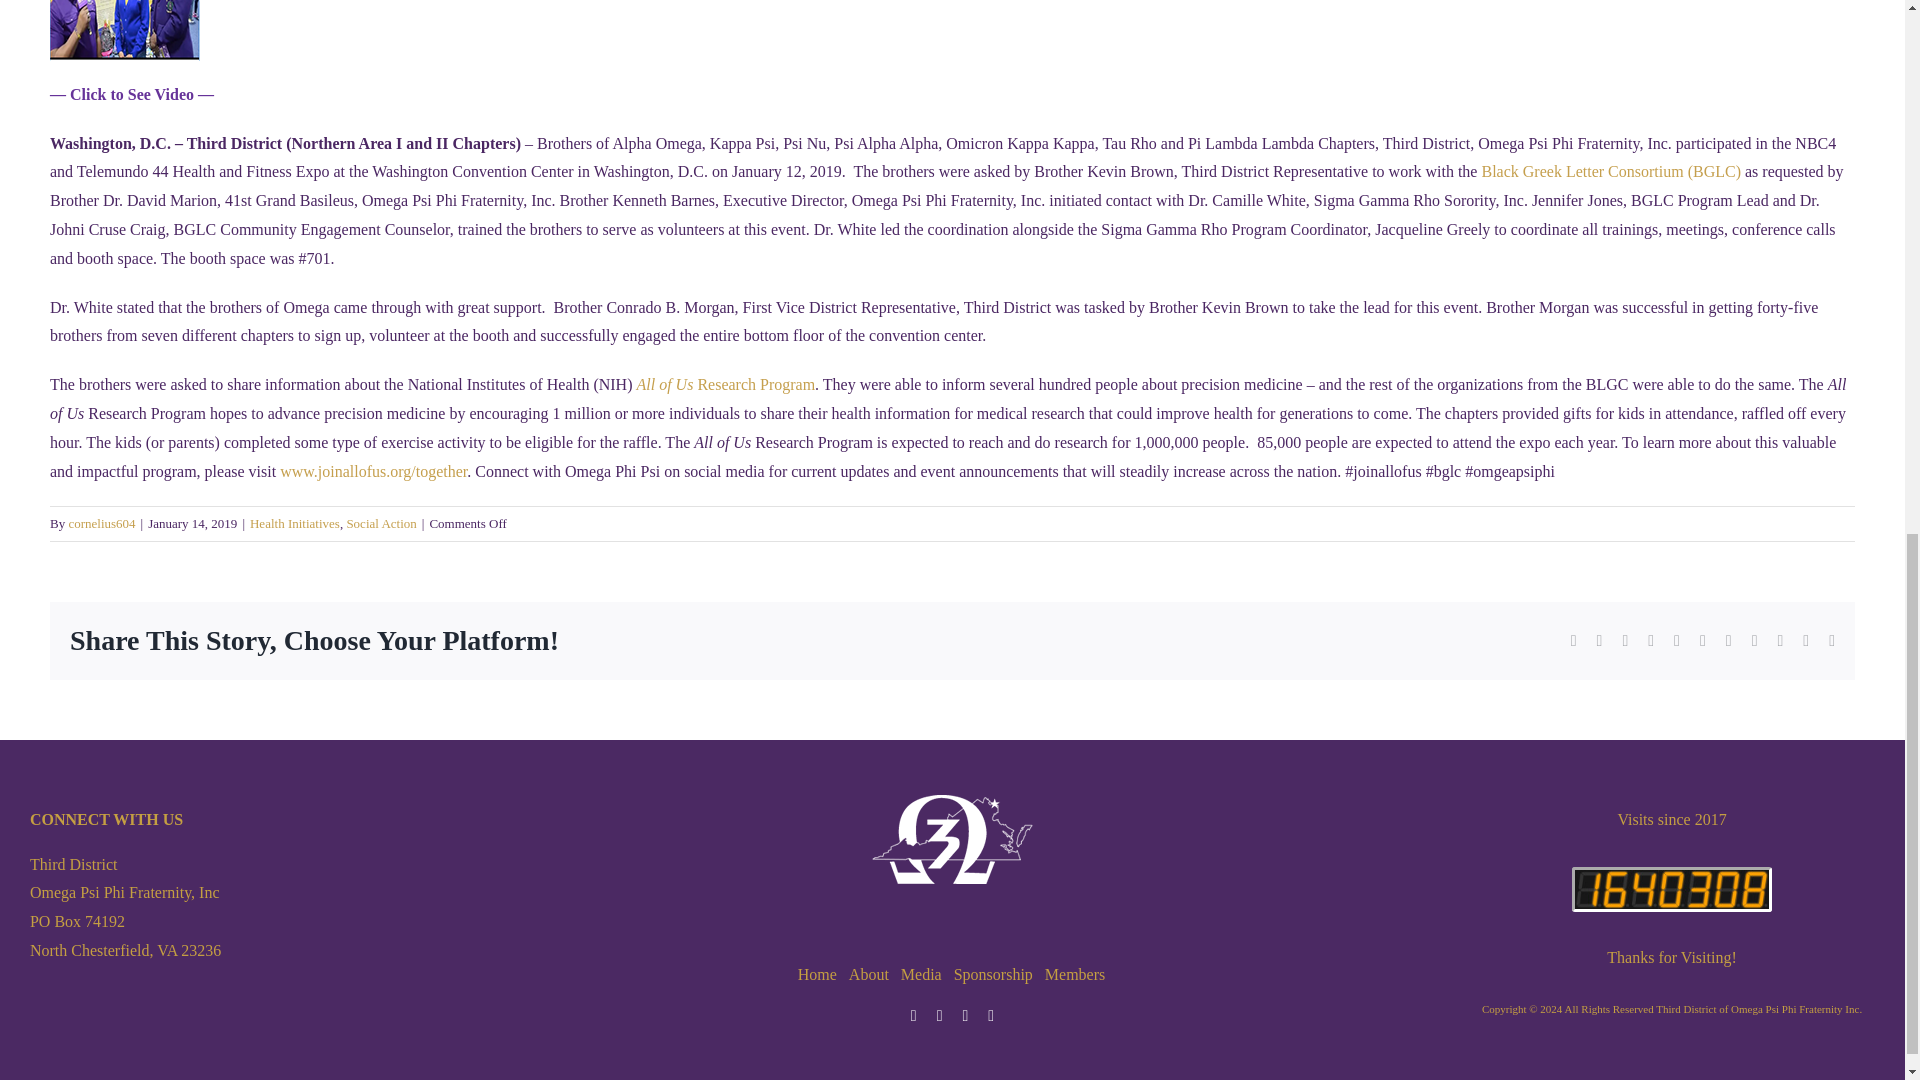 This screenshot has width=1920, height=1080. I want to click on logo-footer, so click(952, 839).